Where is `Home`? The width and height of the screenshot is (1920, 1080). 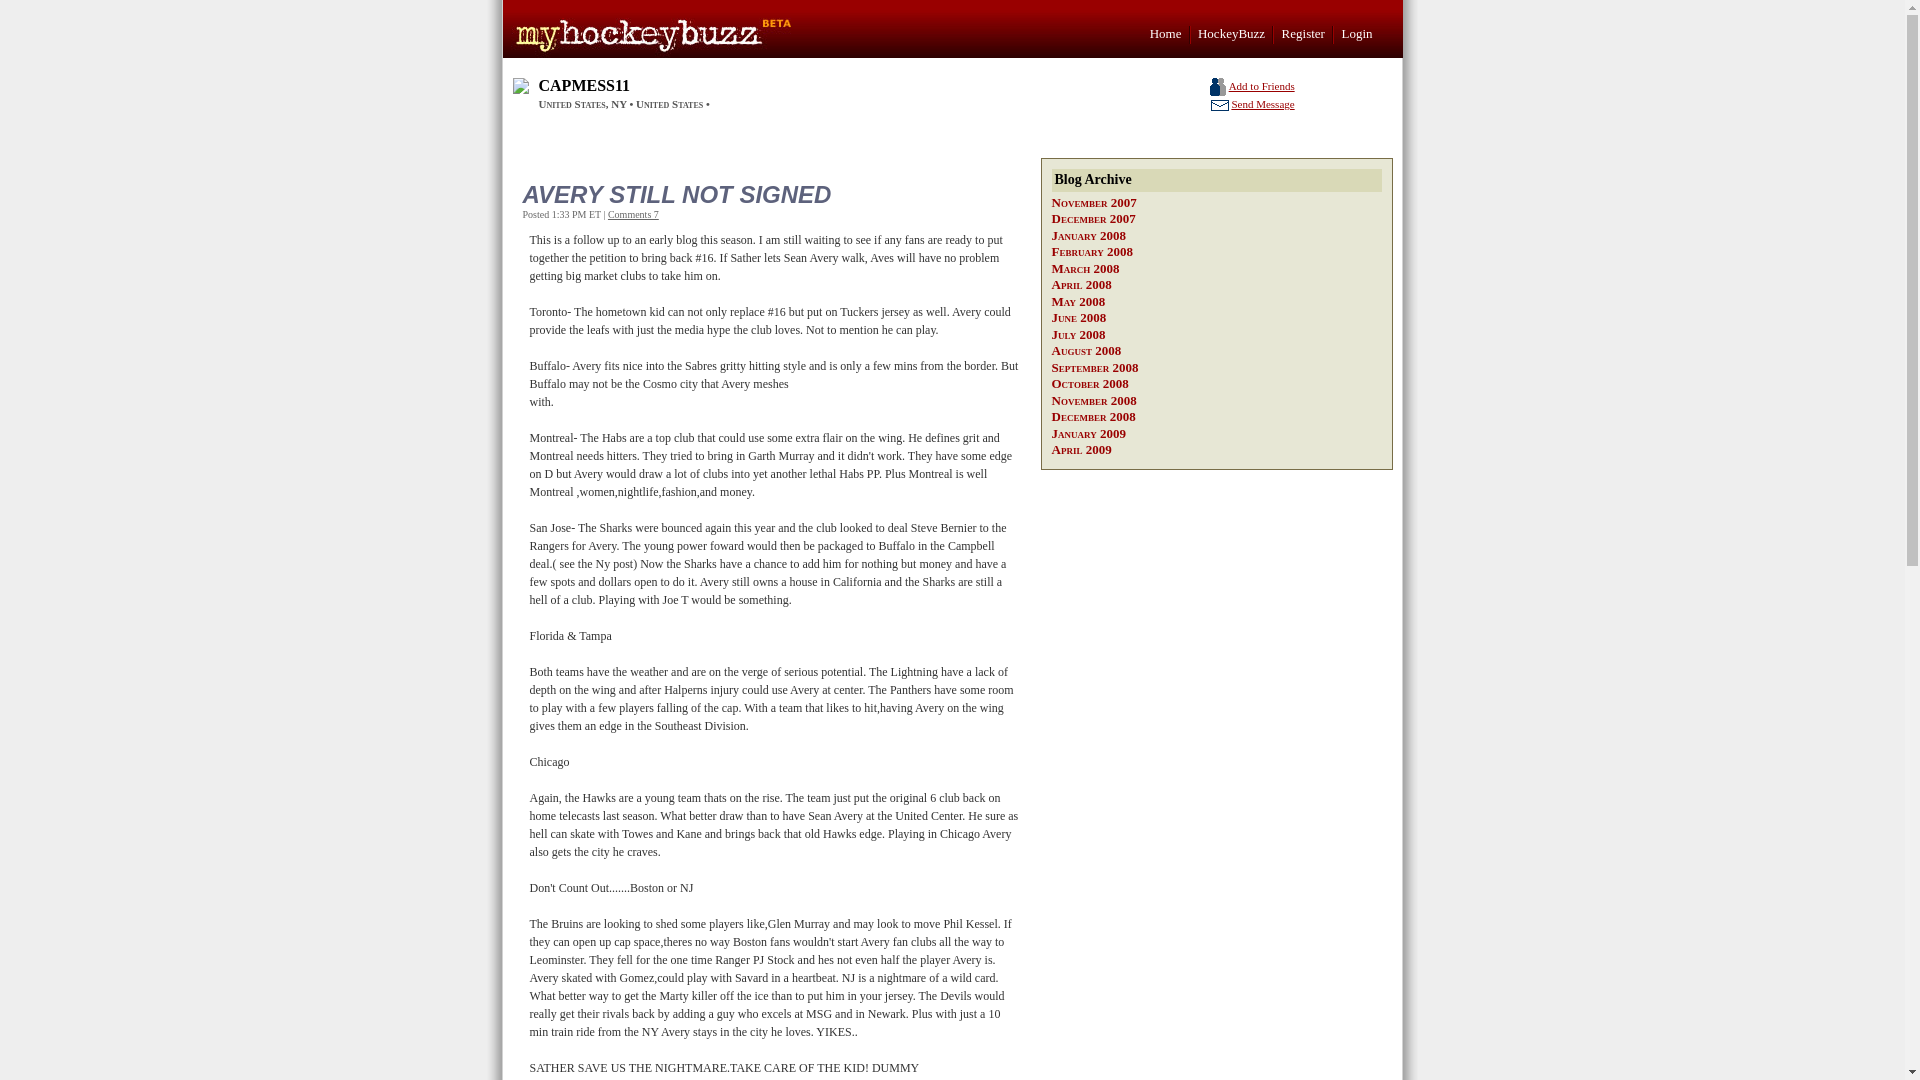 Home is located at coordinates (1166, 33).